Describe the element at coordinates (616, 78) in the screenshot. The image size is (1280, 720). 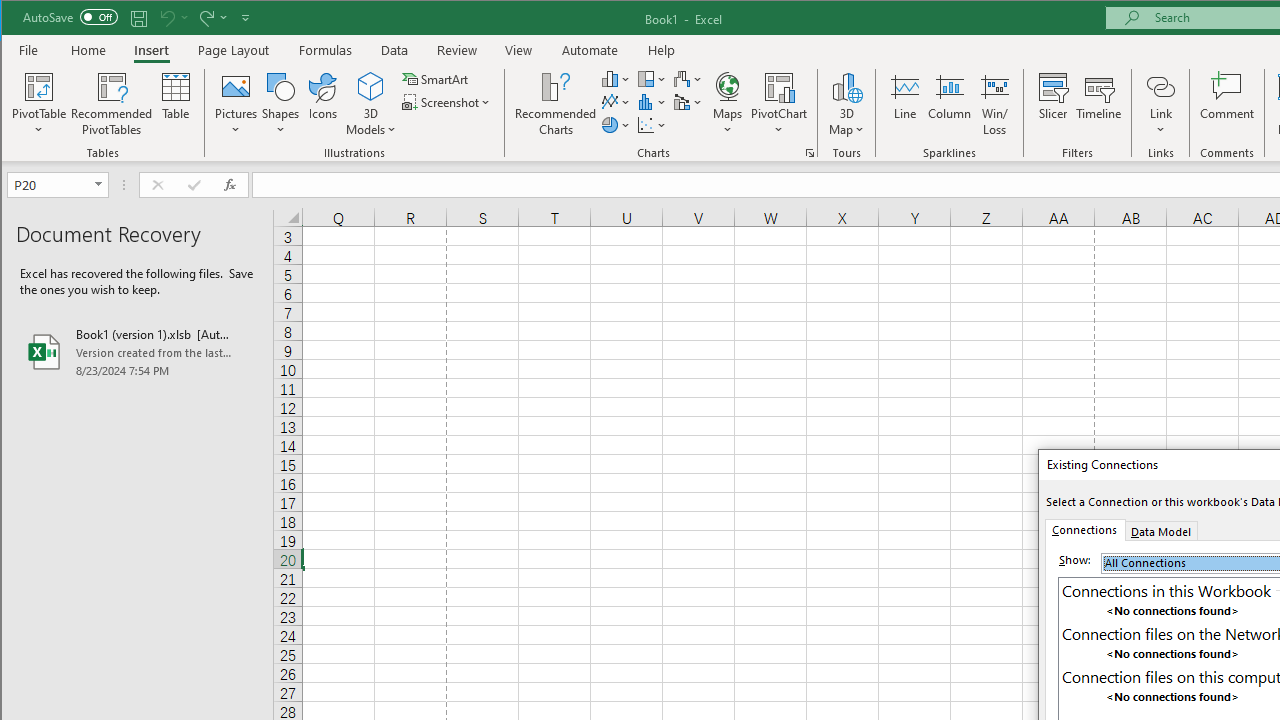
I see `Insert Column or Bar Chart` at that location.